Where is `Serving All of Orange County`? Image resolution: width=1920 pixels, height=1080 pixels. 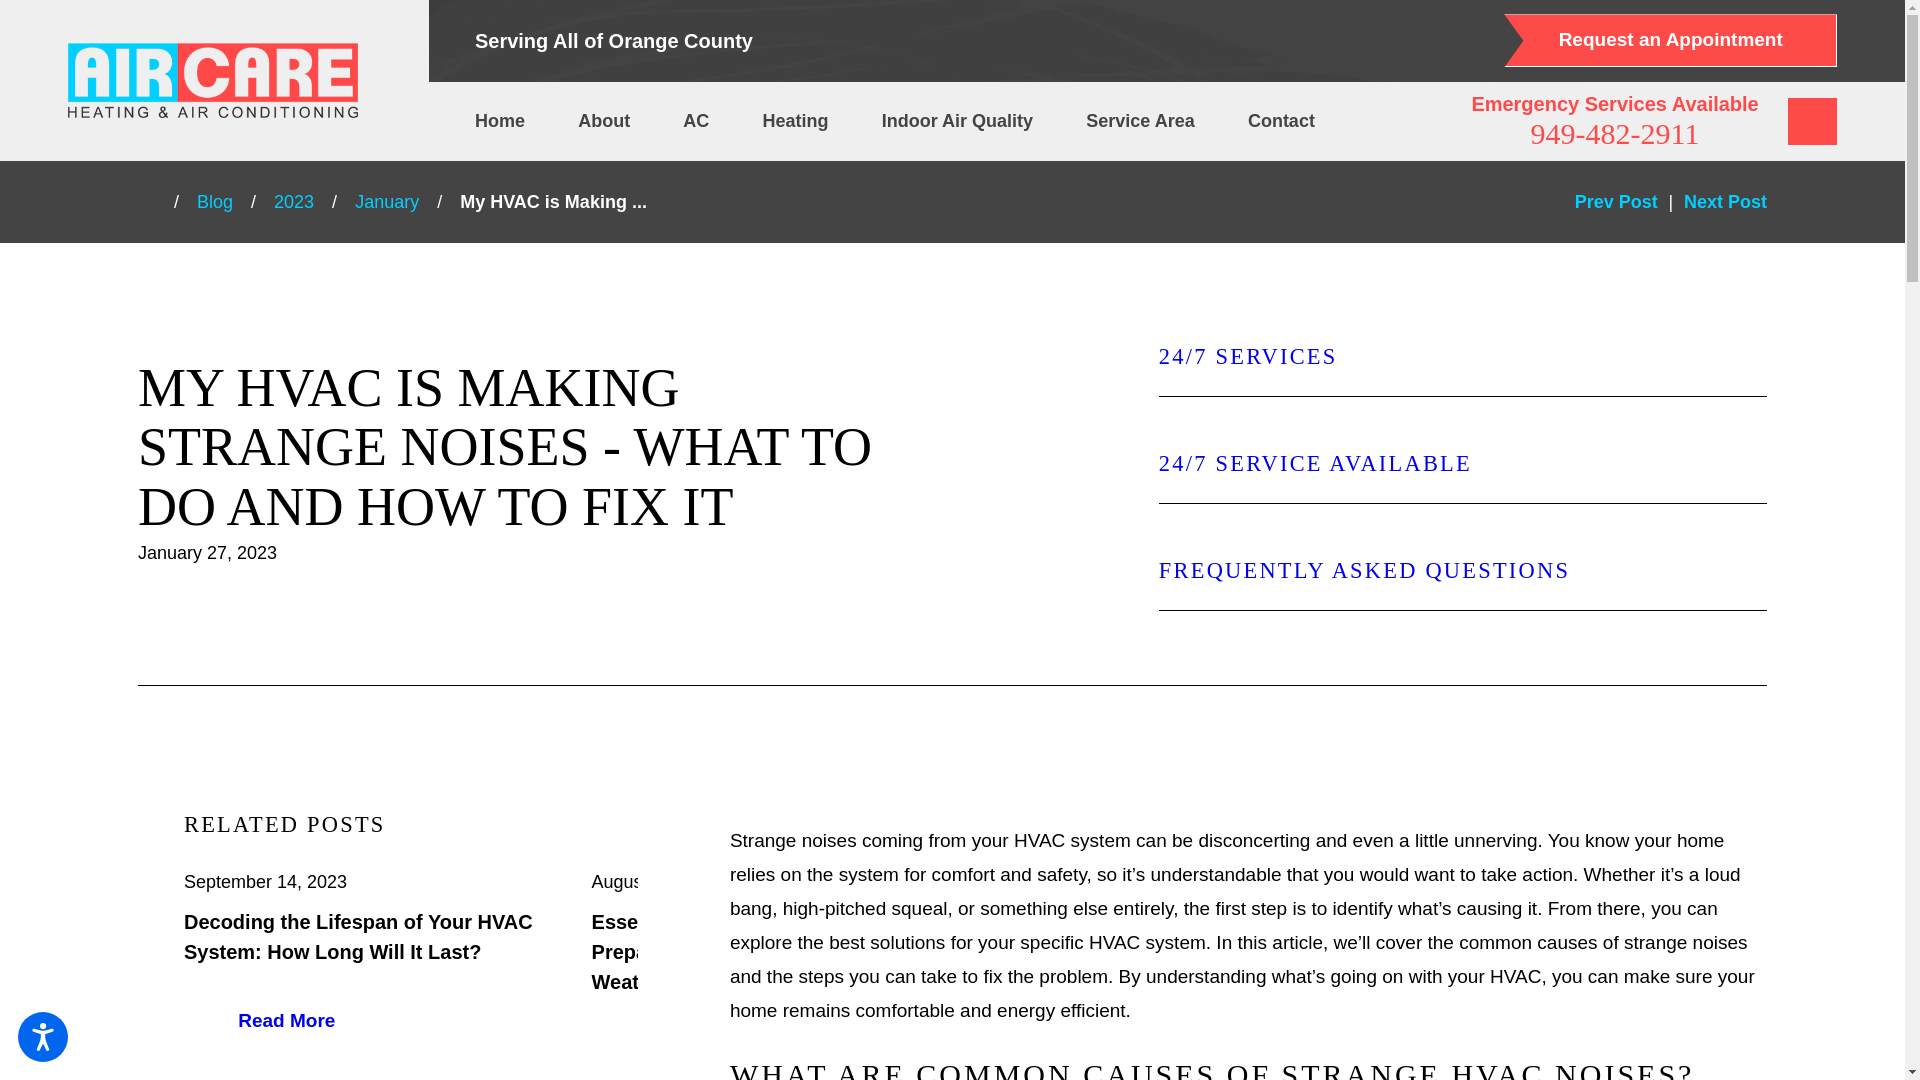
Serving All of Orange County is located at coordinates (613, 40).